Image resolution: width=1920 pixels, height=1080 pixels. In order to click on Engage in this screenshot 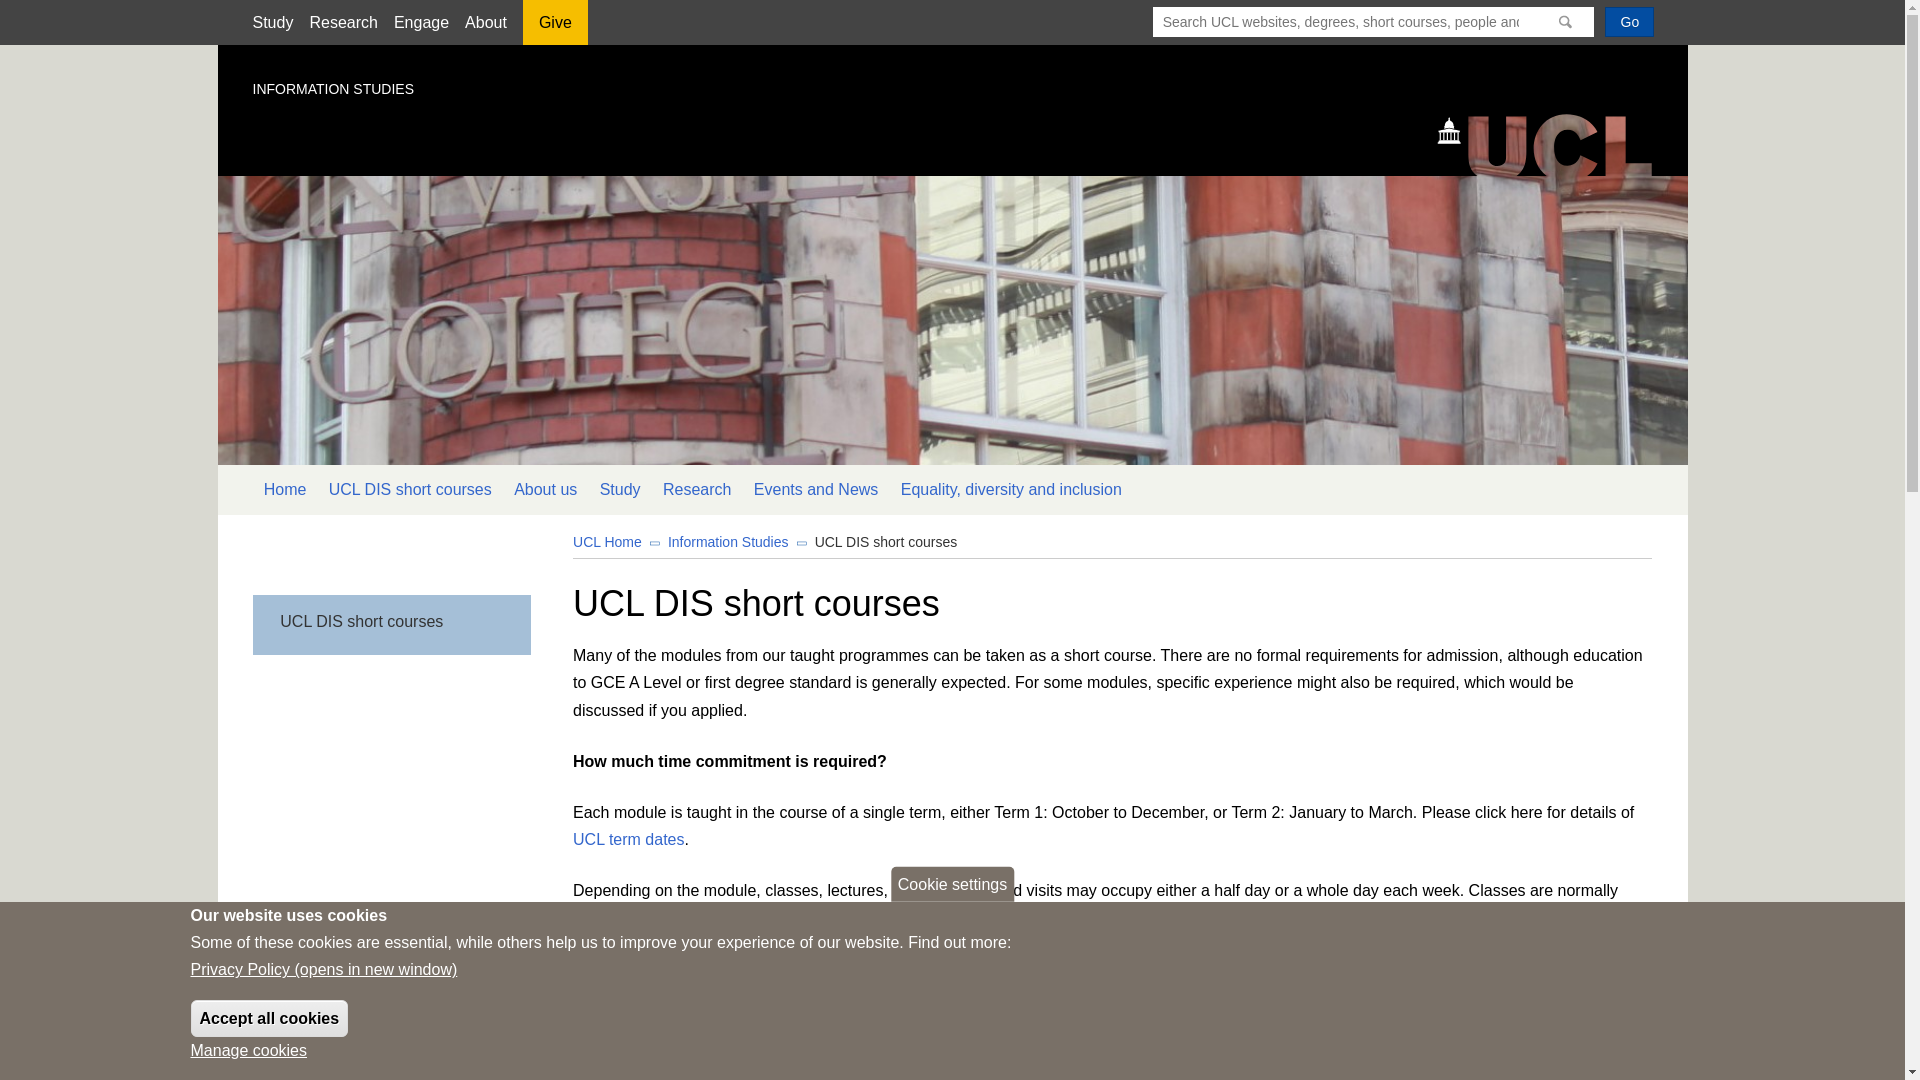, I will do `click(421, 22)`.